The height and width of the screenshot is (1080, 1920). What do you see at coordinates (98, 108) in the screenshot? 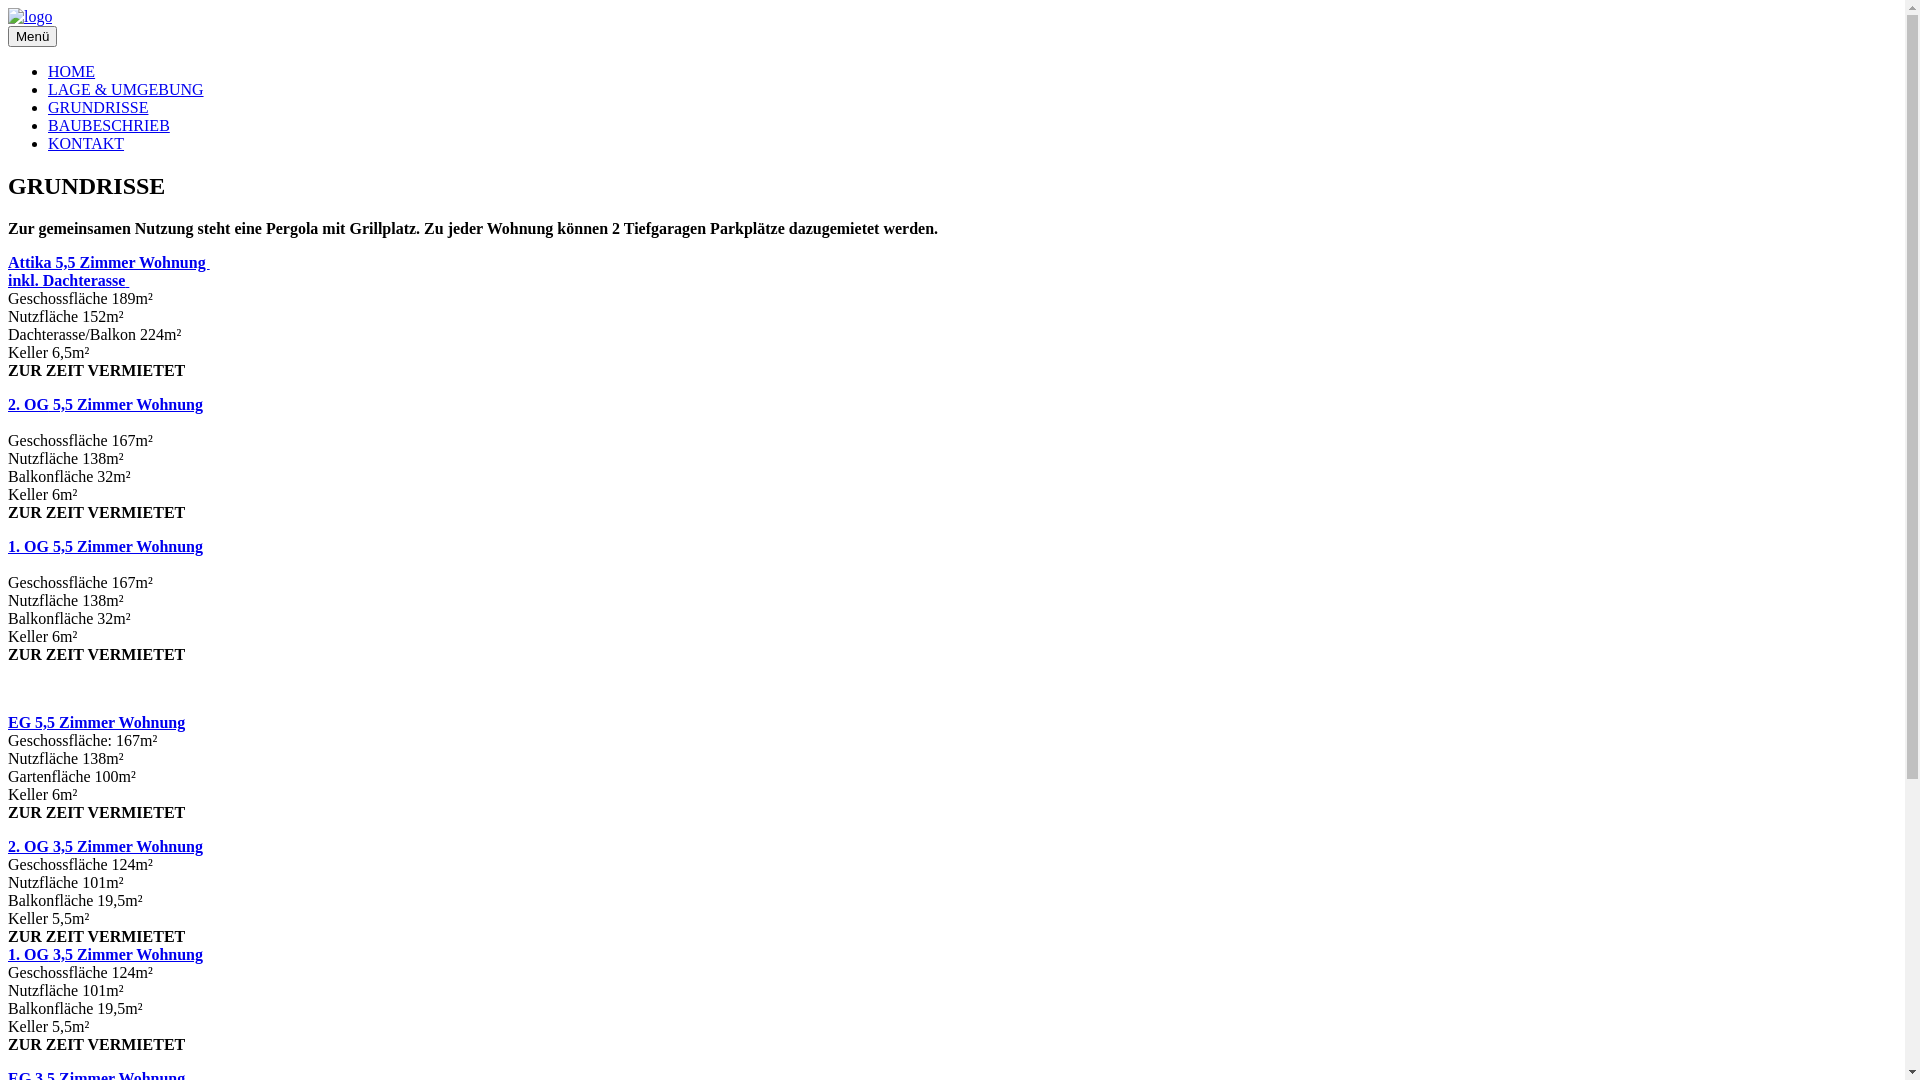
I see `GRUNDRISSE` at bounding box center [98, 108].